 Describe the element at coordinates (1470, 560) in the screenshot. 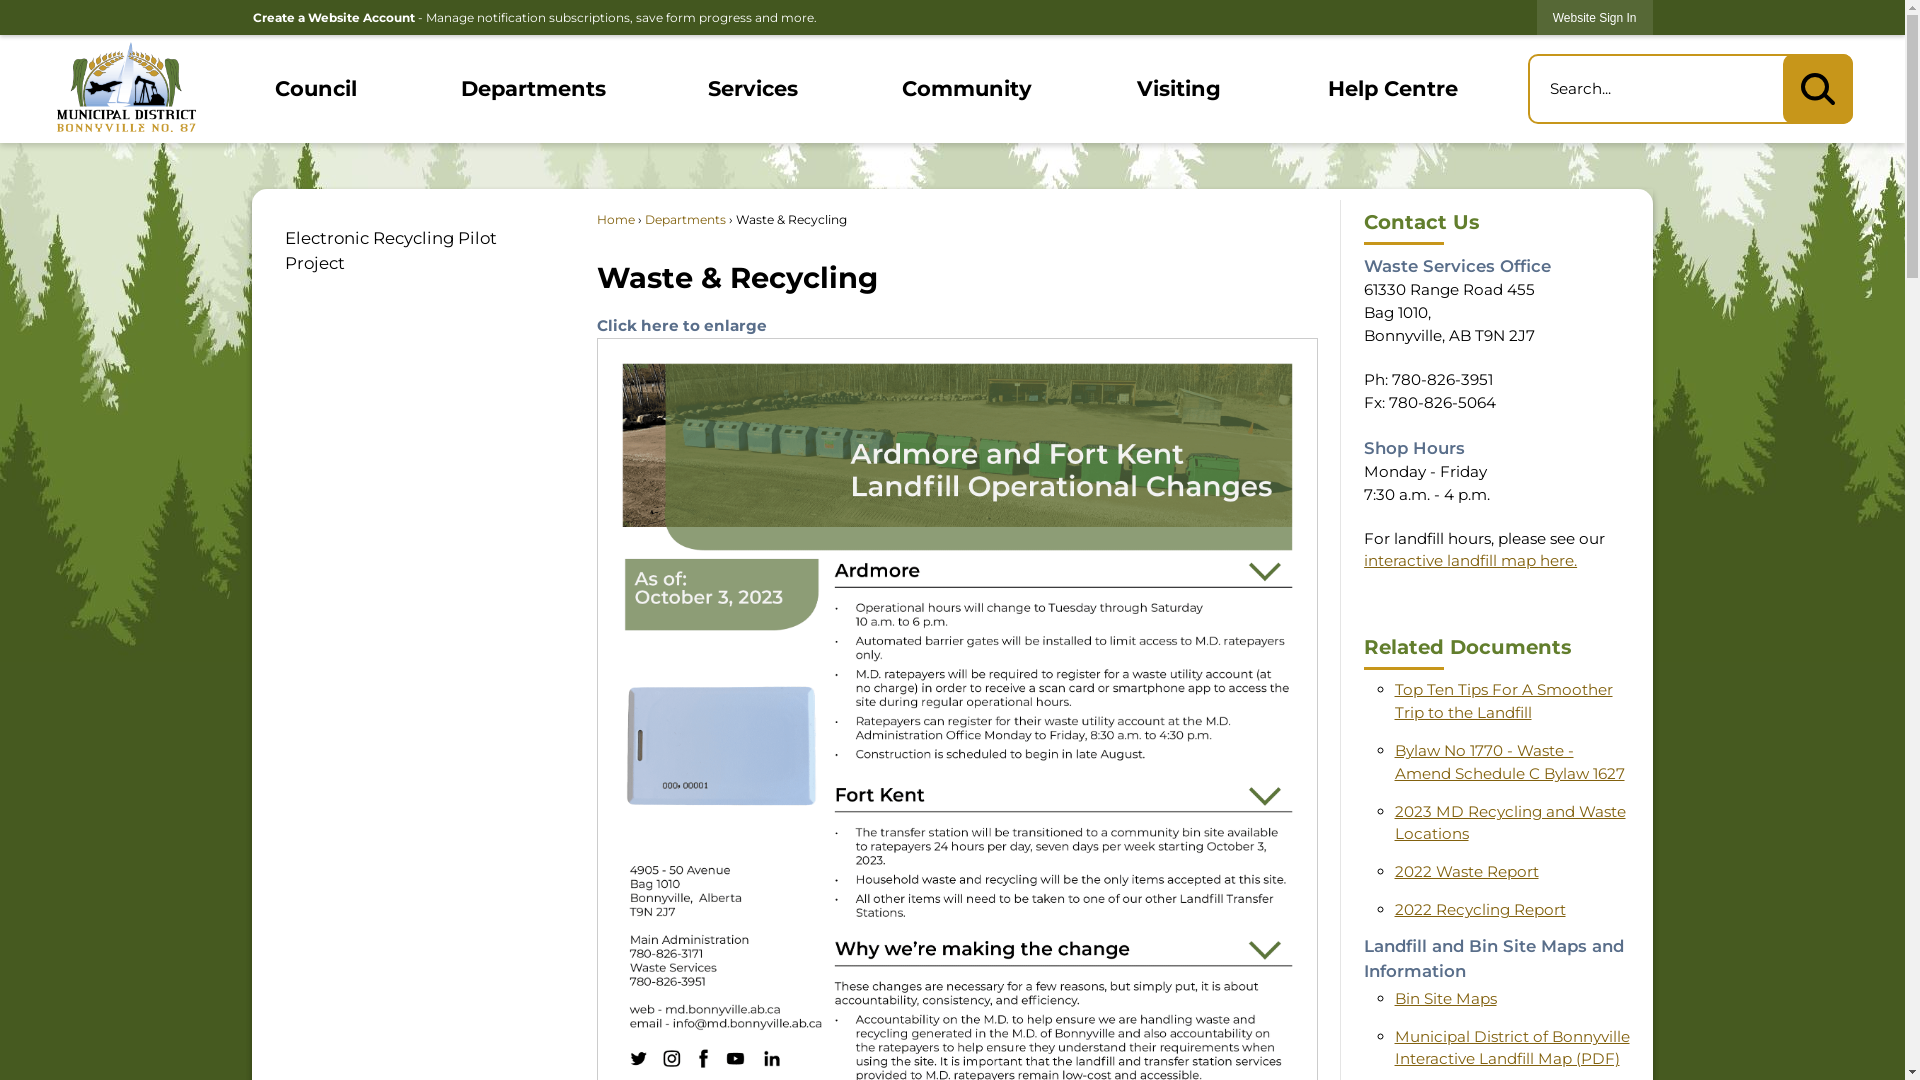

I see `interactive landfill map here.` at that location.